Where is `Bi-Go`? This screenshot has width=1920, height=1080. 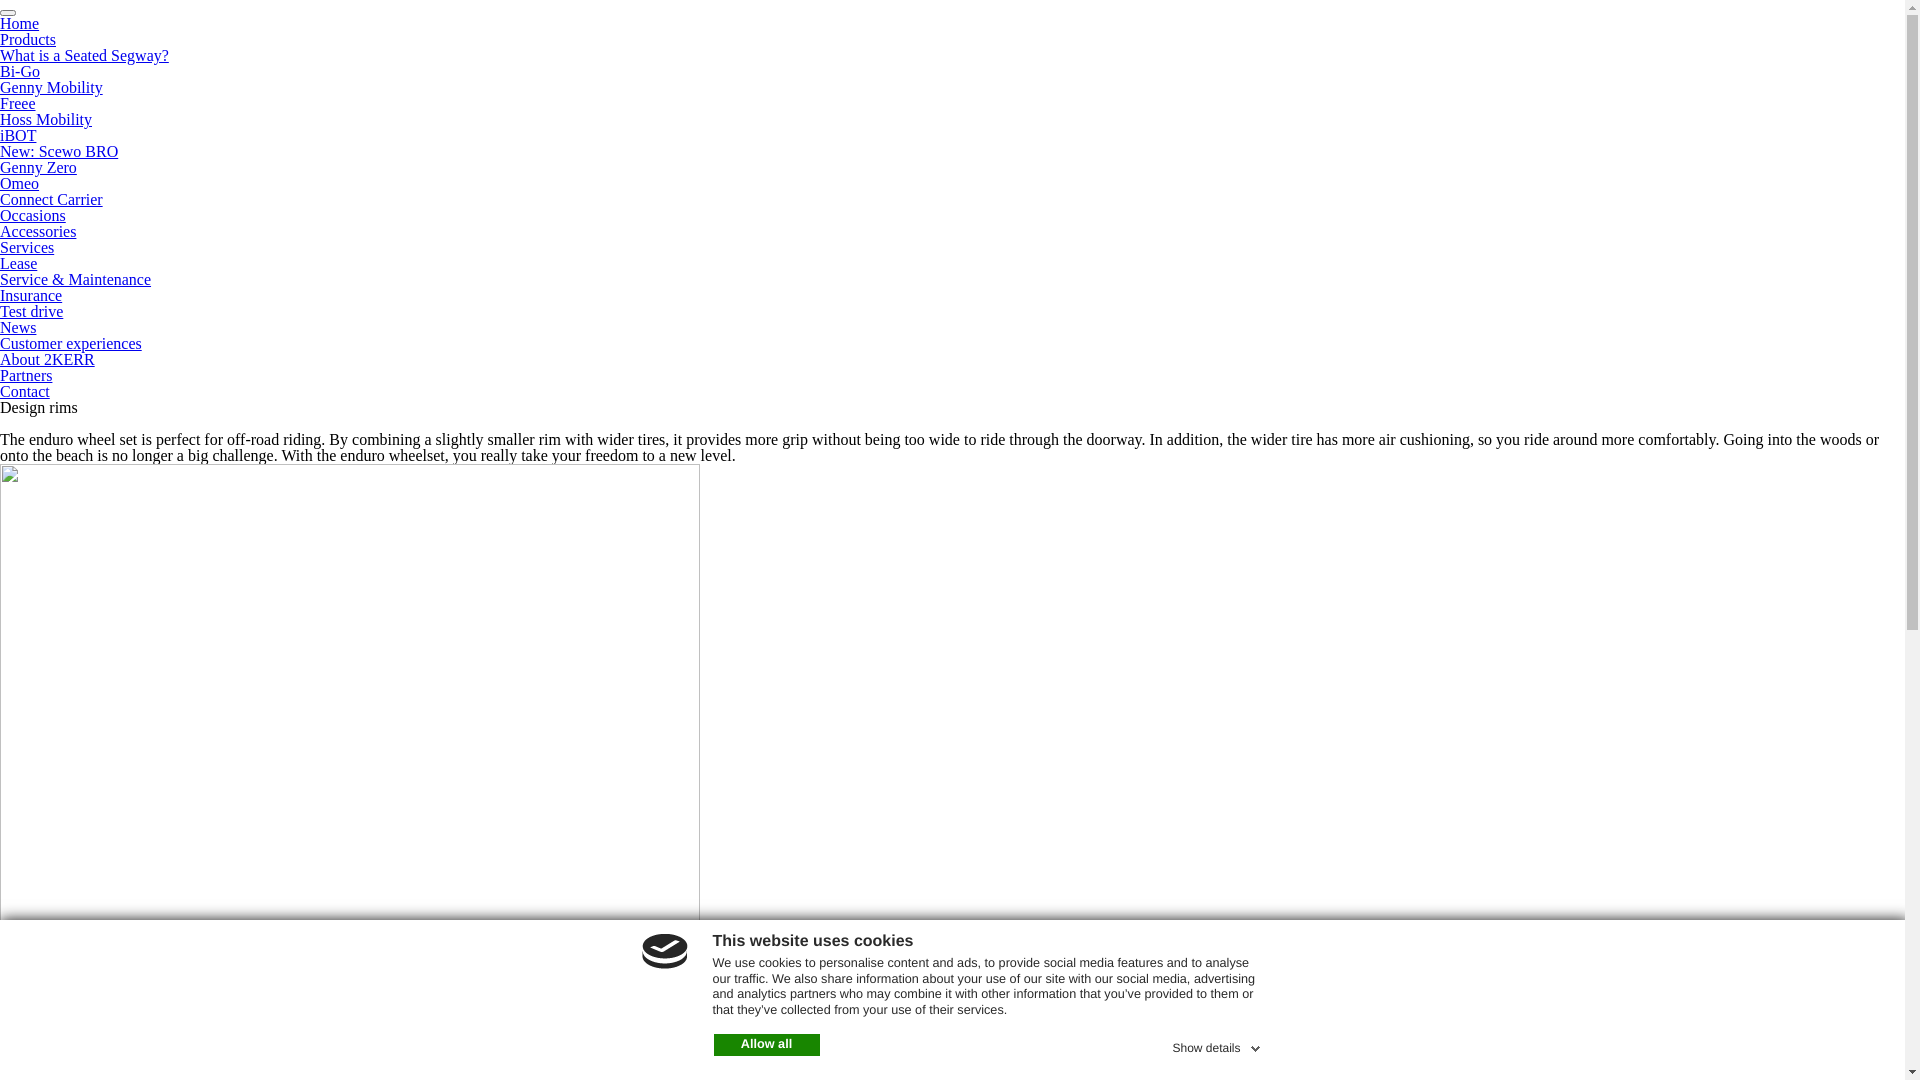
Bi-Go is located at coordinates (20, 72).